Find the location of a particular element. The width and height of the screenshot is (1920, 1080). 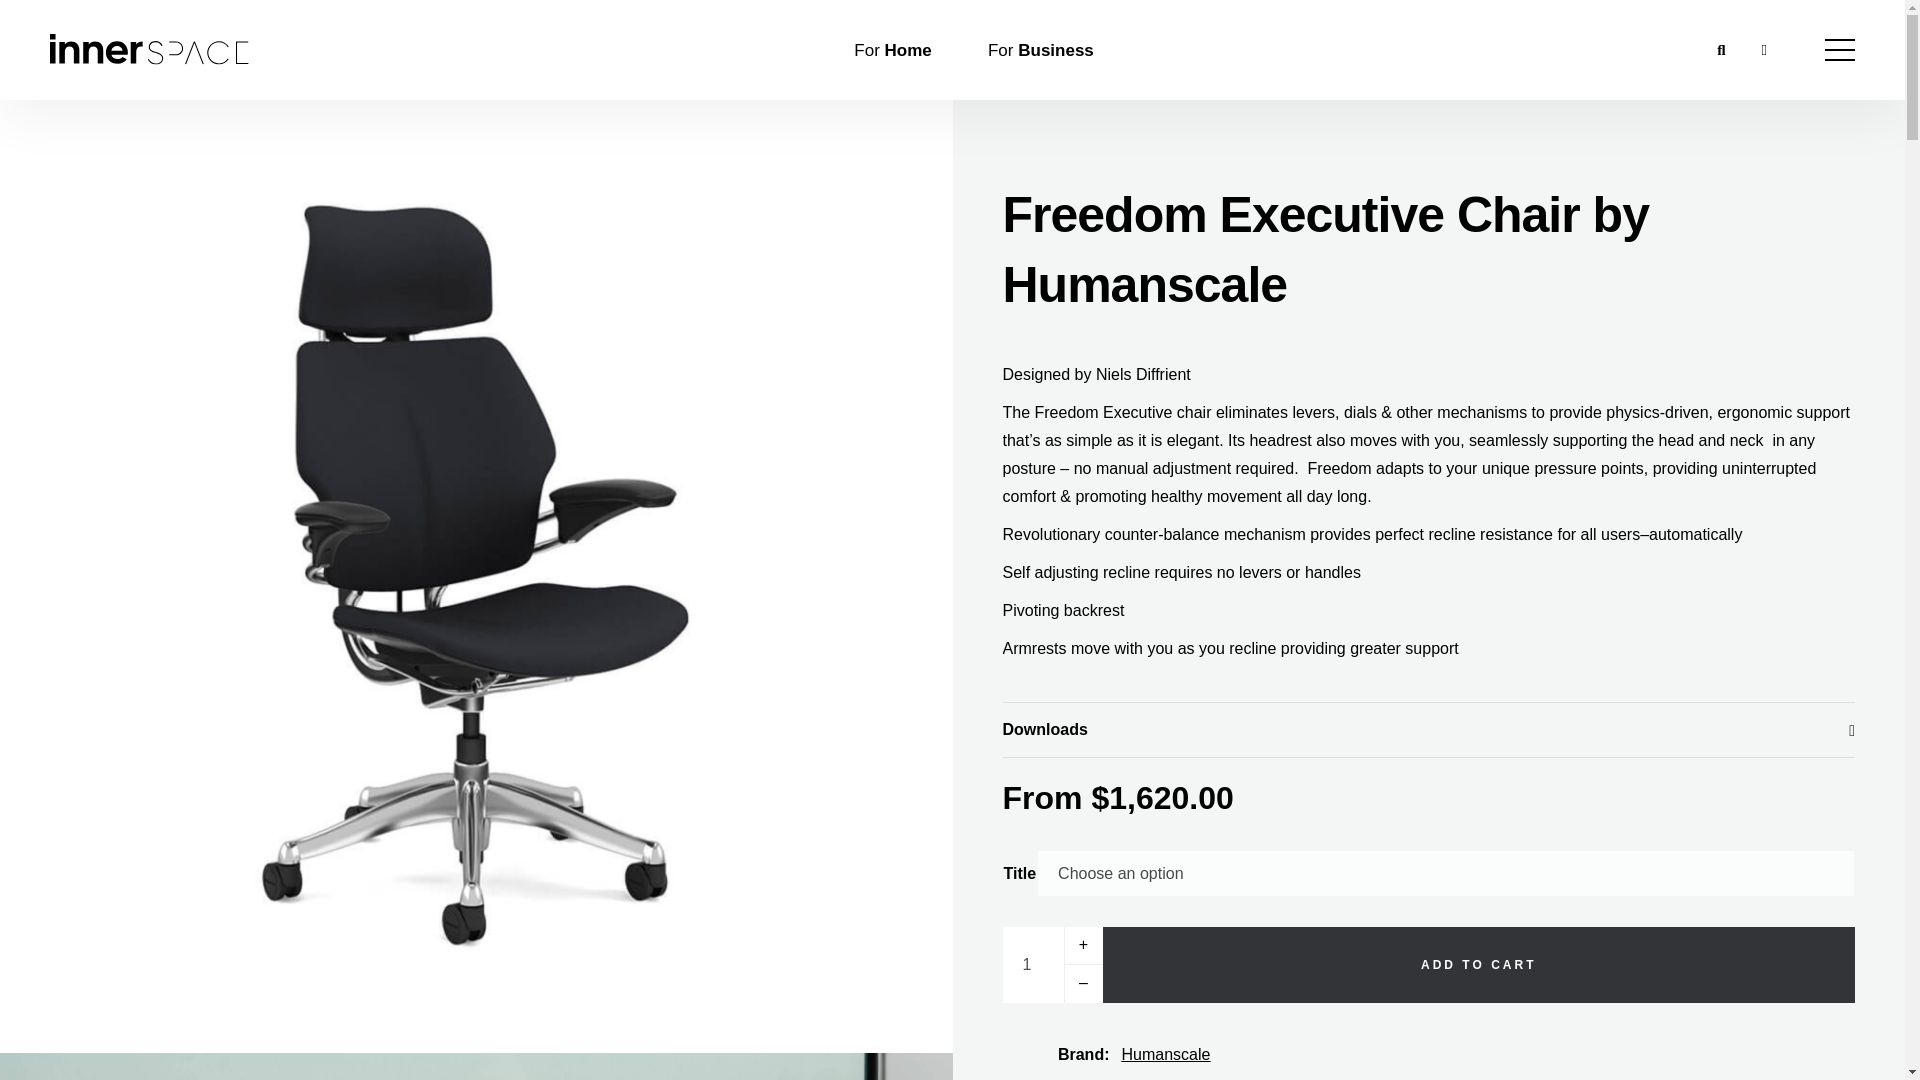

For Business is located at coordinates (1040, 48).